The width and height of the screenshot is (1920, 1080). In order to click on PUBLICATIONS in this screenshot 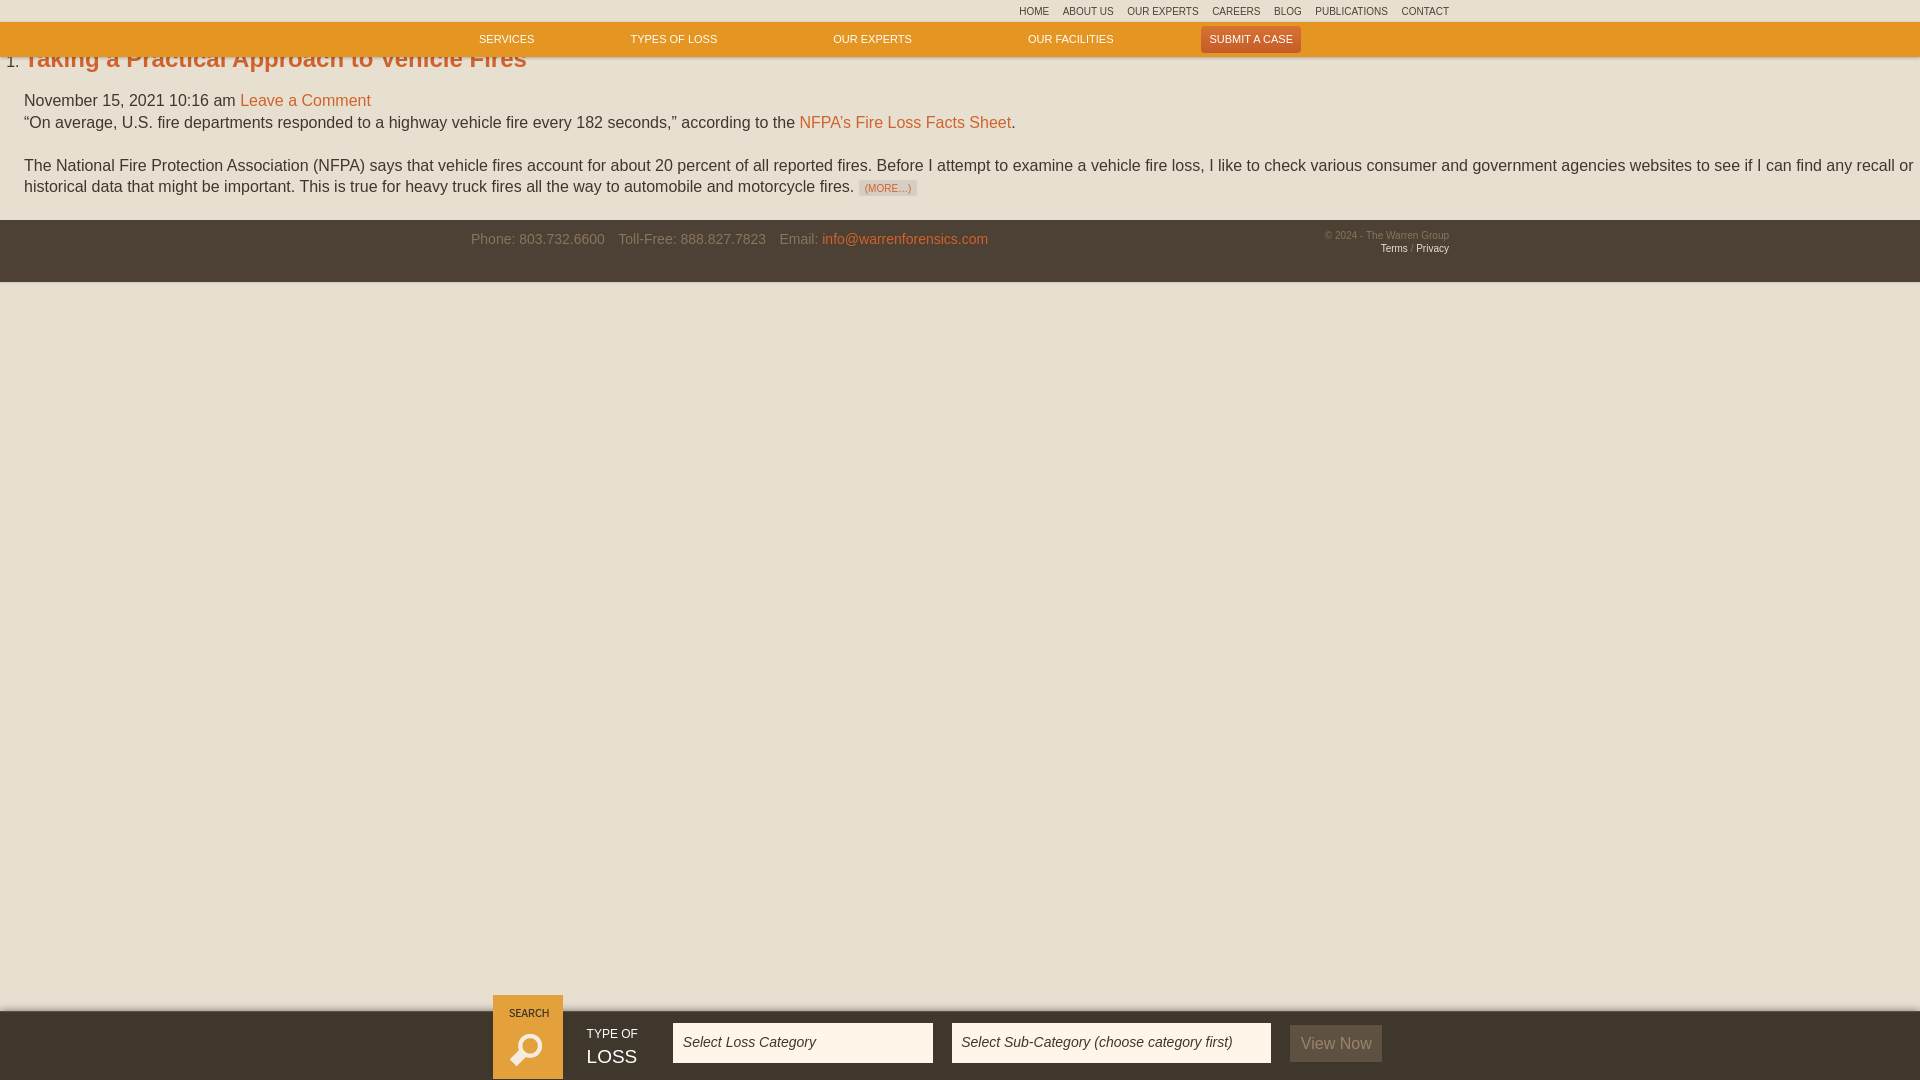, I will do `click(1352, 10)`.